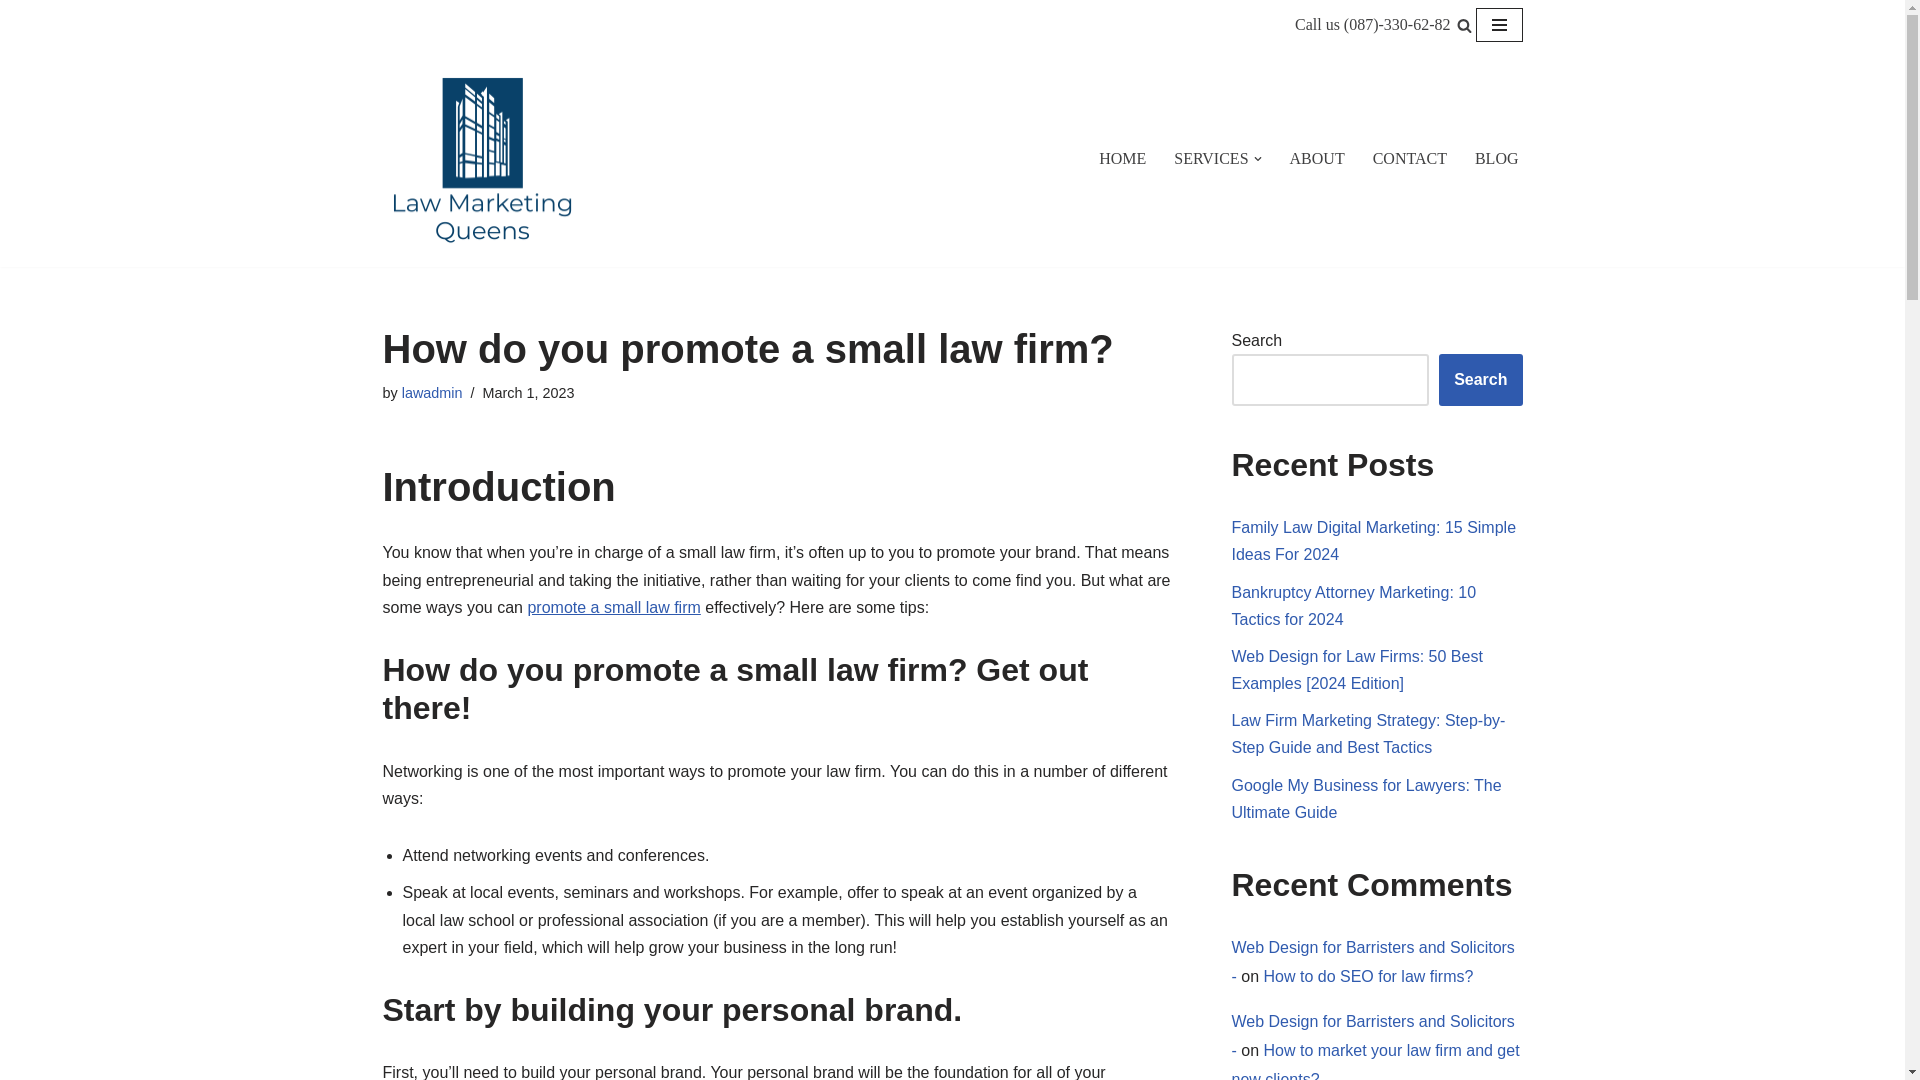  What do you see at coordinates (613, 607) in the screenshot?
I see `promote a small law firm` at bounding box center [613, 607].